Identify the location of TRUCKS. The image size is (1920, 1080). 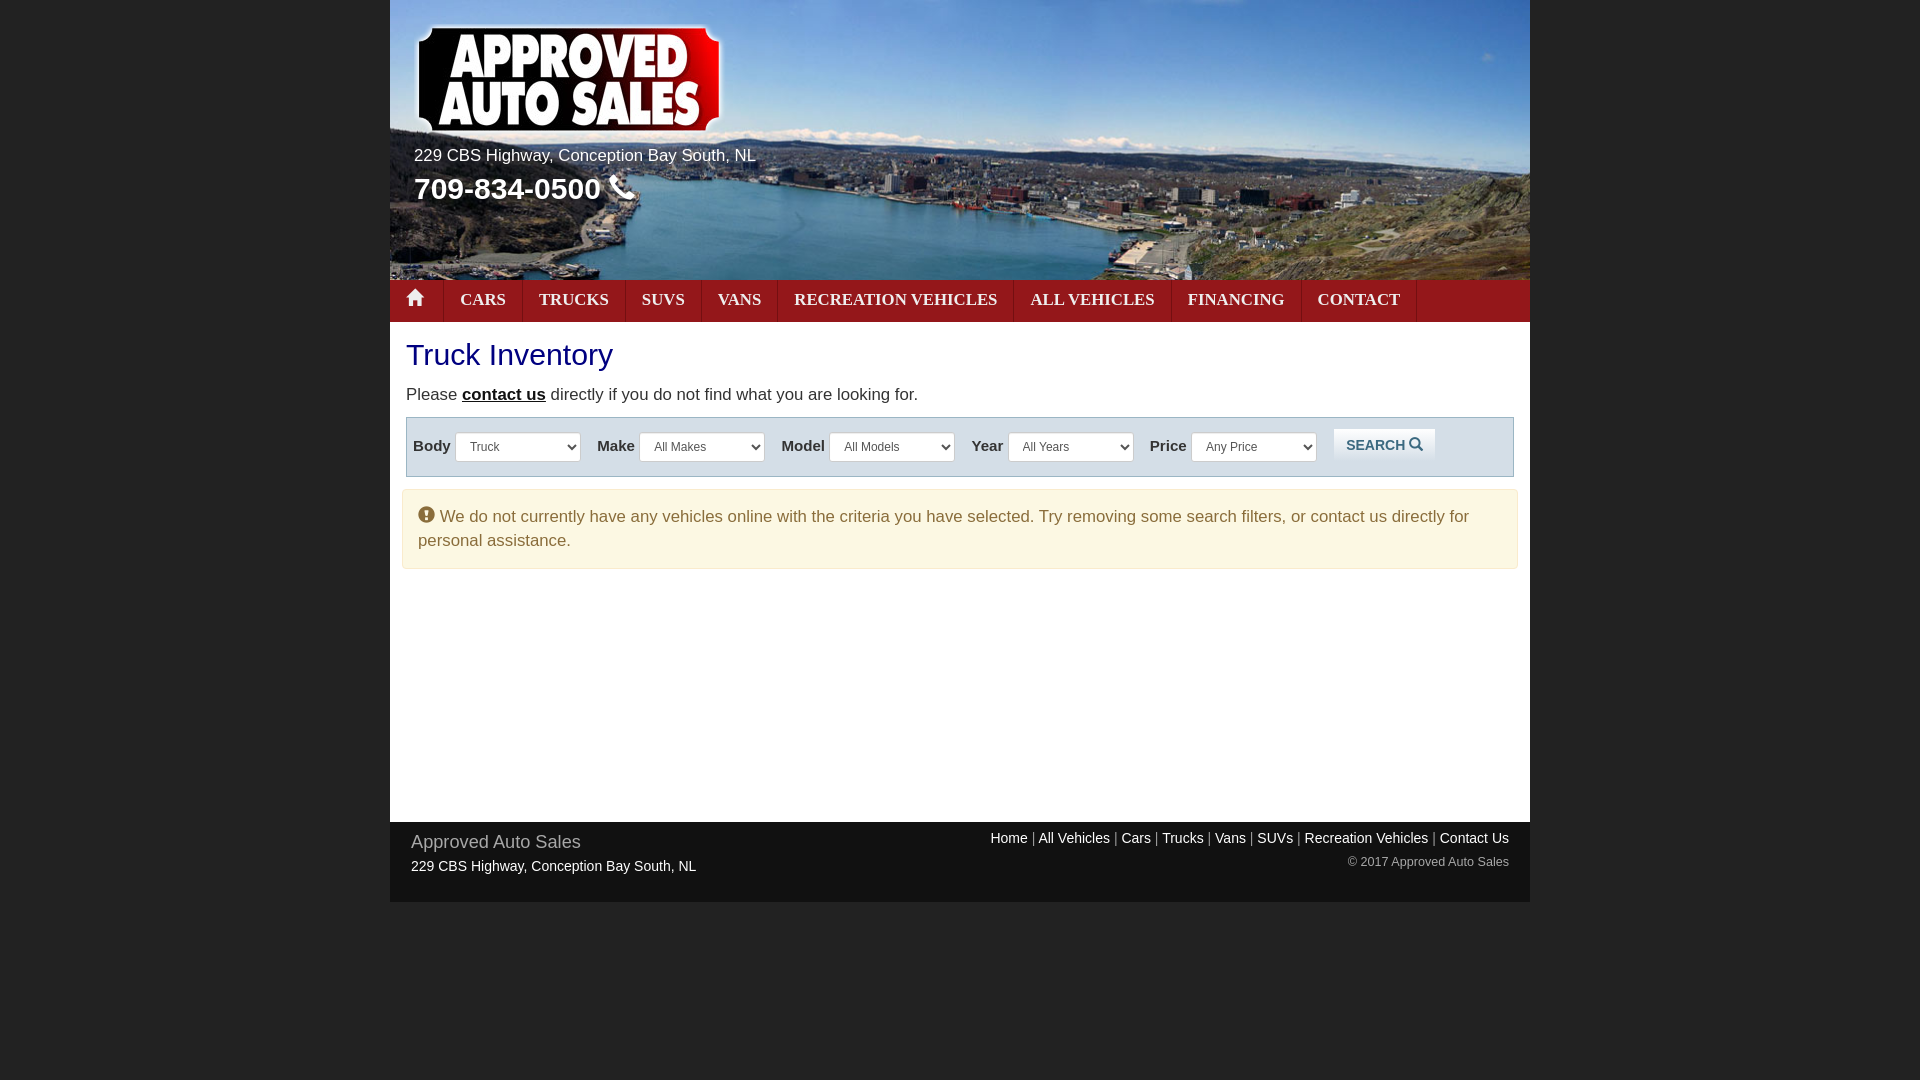
(574, 301).